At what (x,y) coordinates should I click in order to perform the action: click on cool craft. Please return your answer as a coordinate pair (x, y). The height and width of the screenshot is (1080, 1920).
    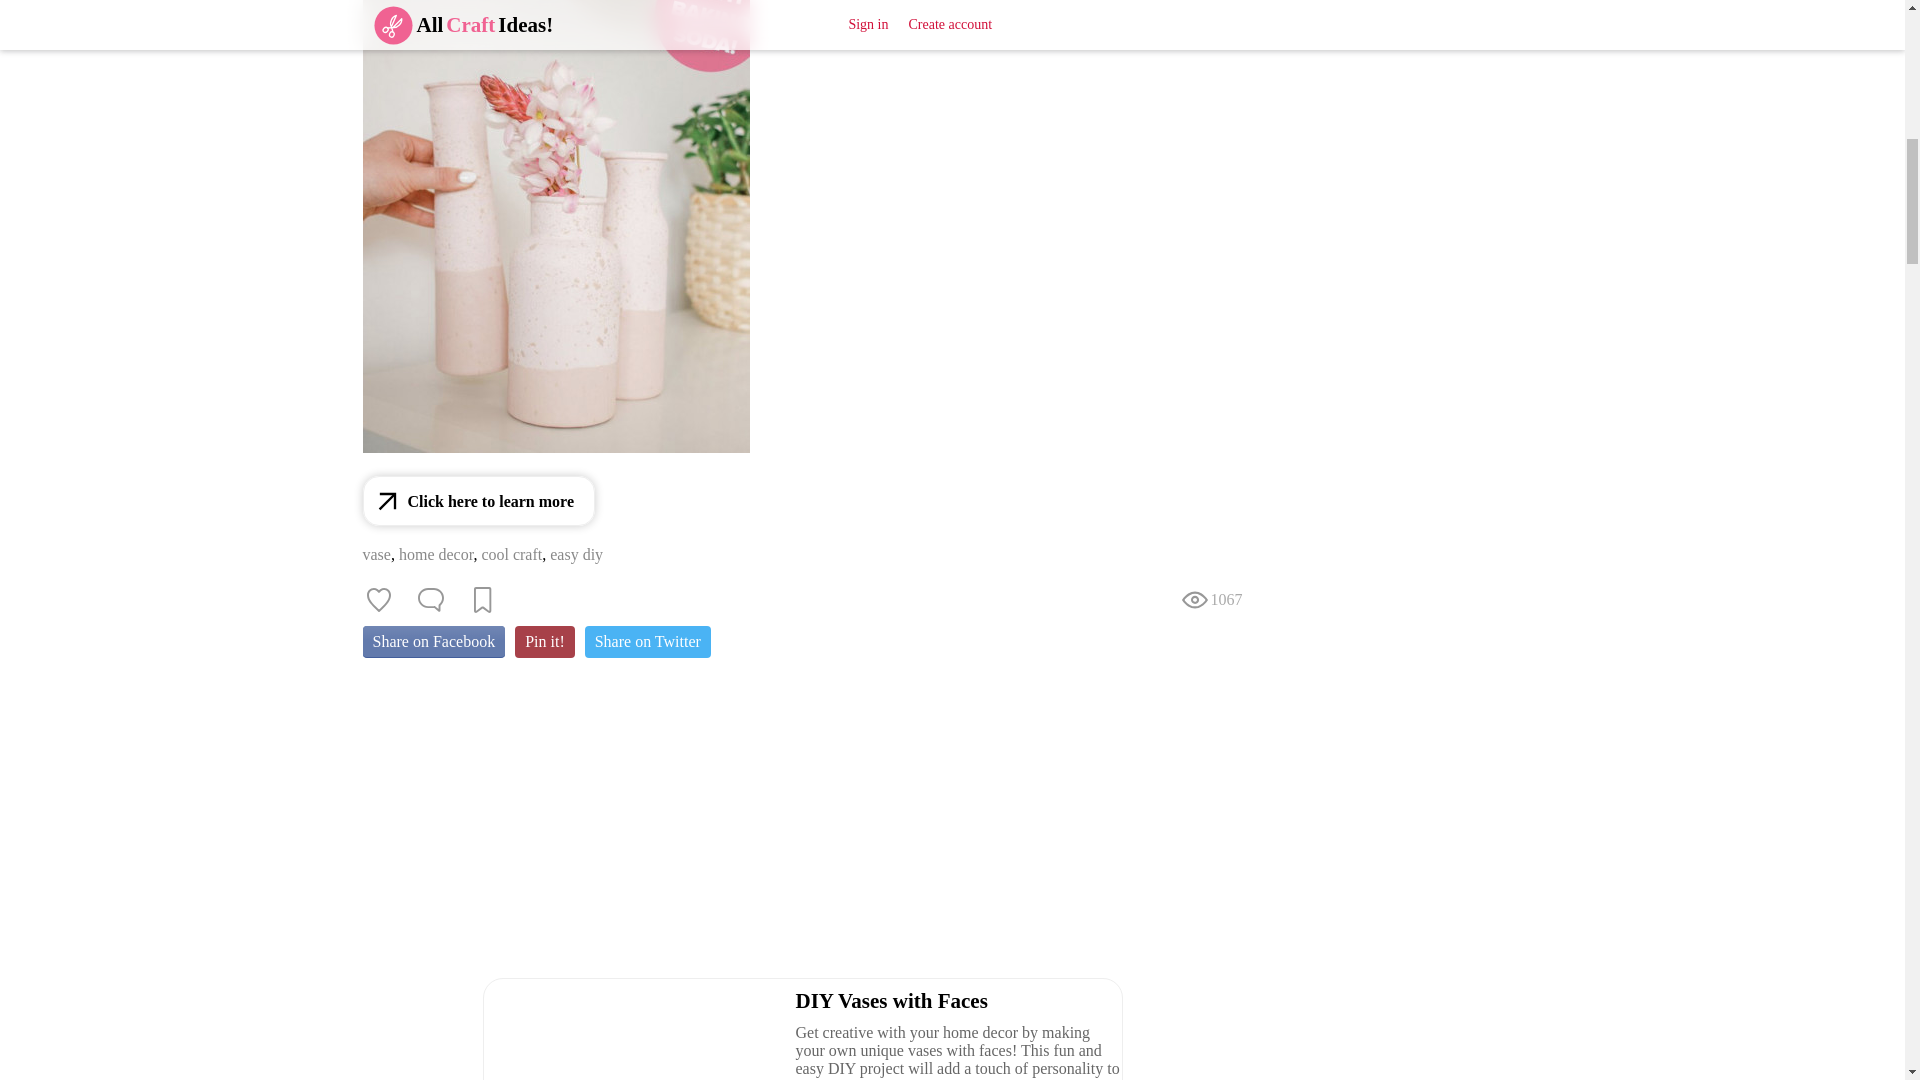
    Looking at the image, I should click on (511, 554).